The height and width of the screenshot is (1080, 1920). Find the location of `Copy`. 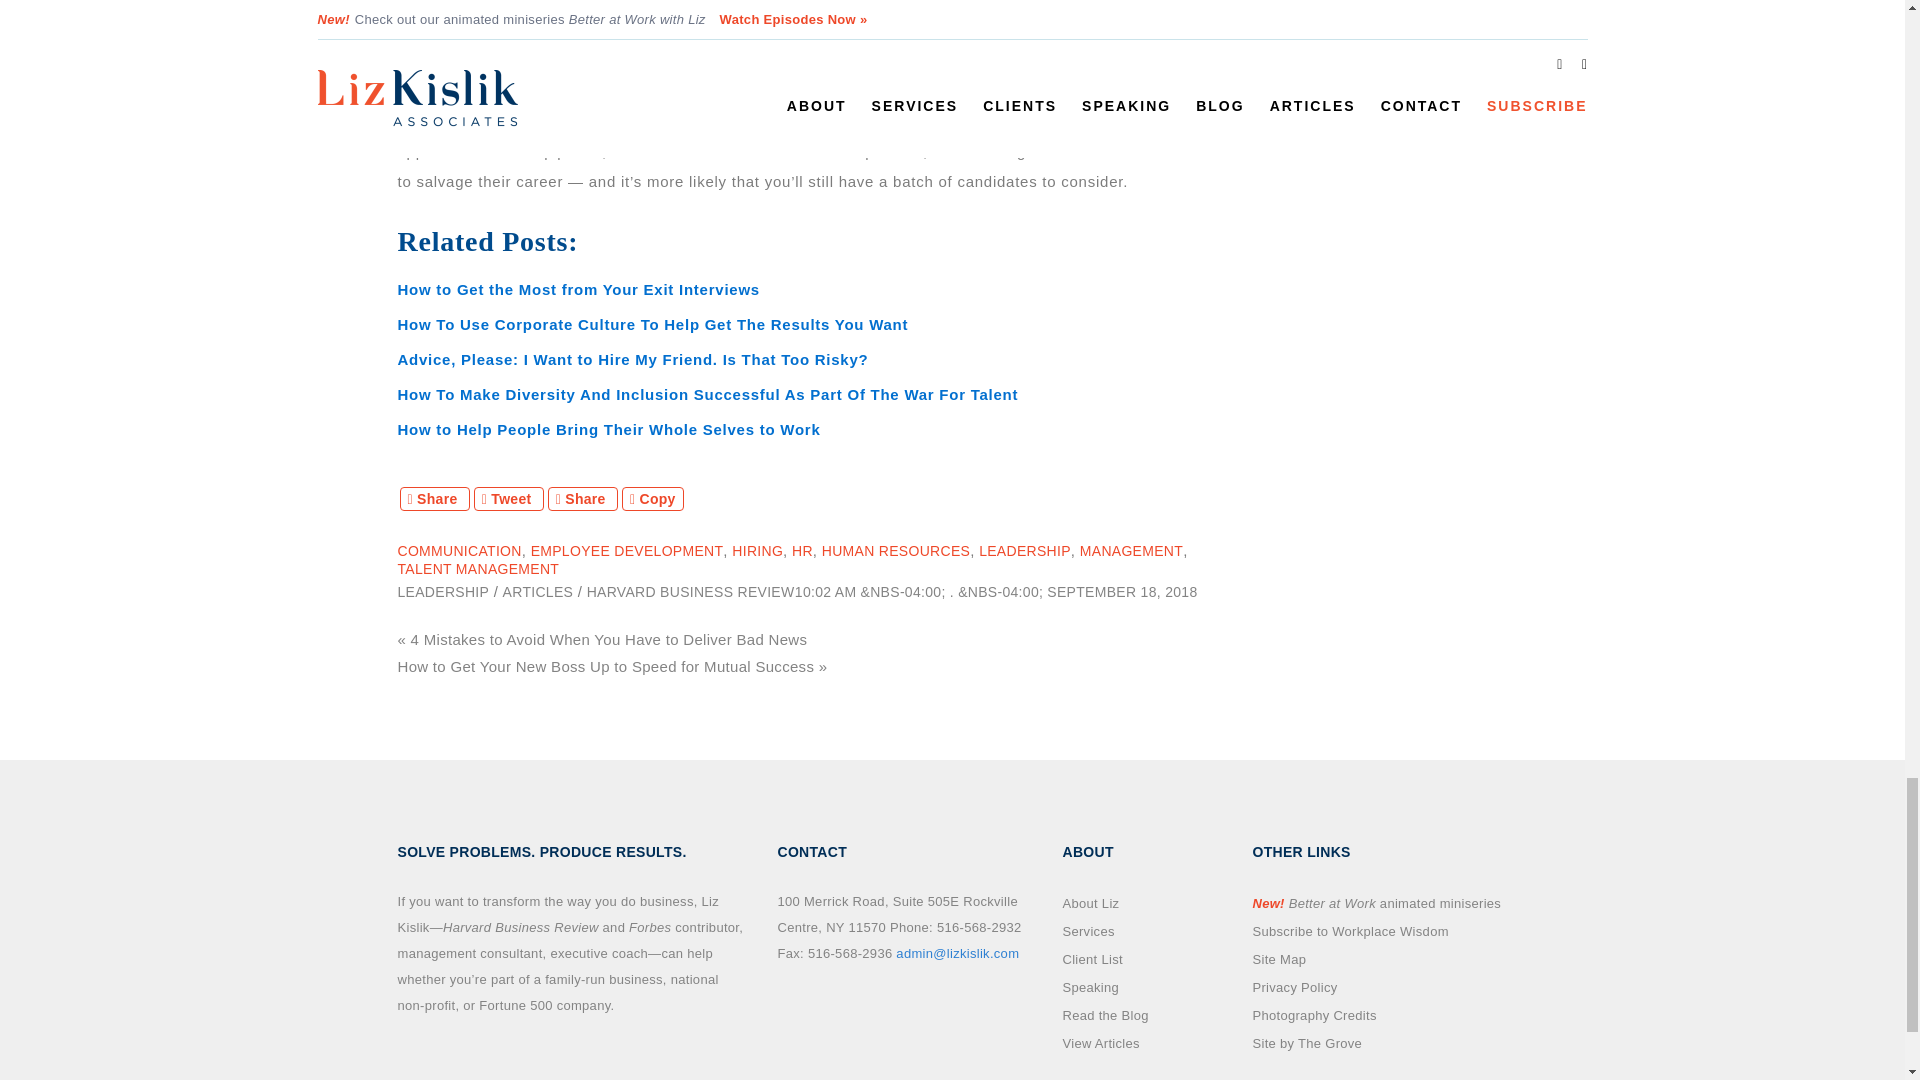

Copy is located at coordinates (652, 498).